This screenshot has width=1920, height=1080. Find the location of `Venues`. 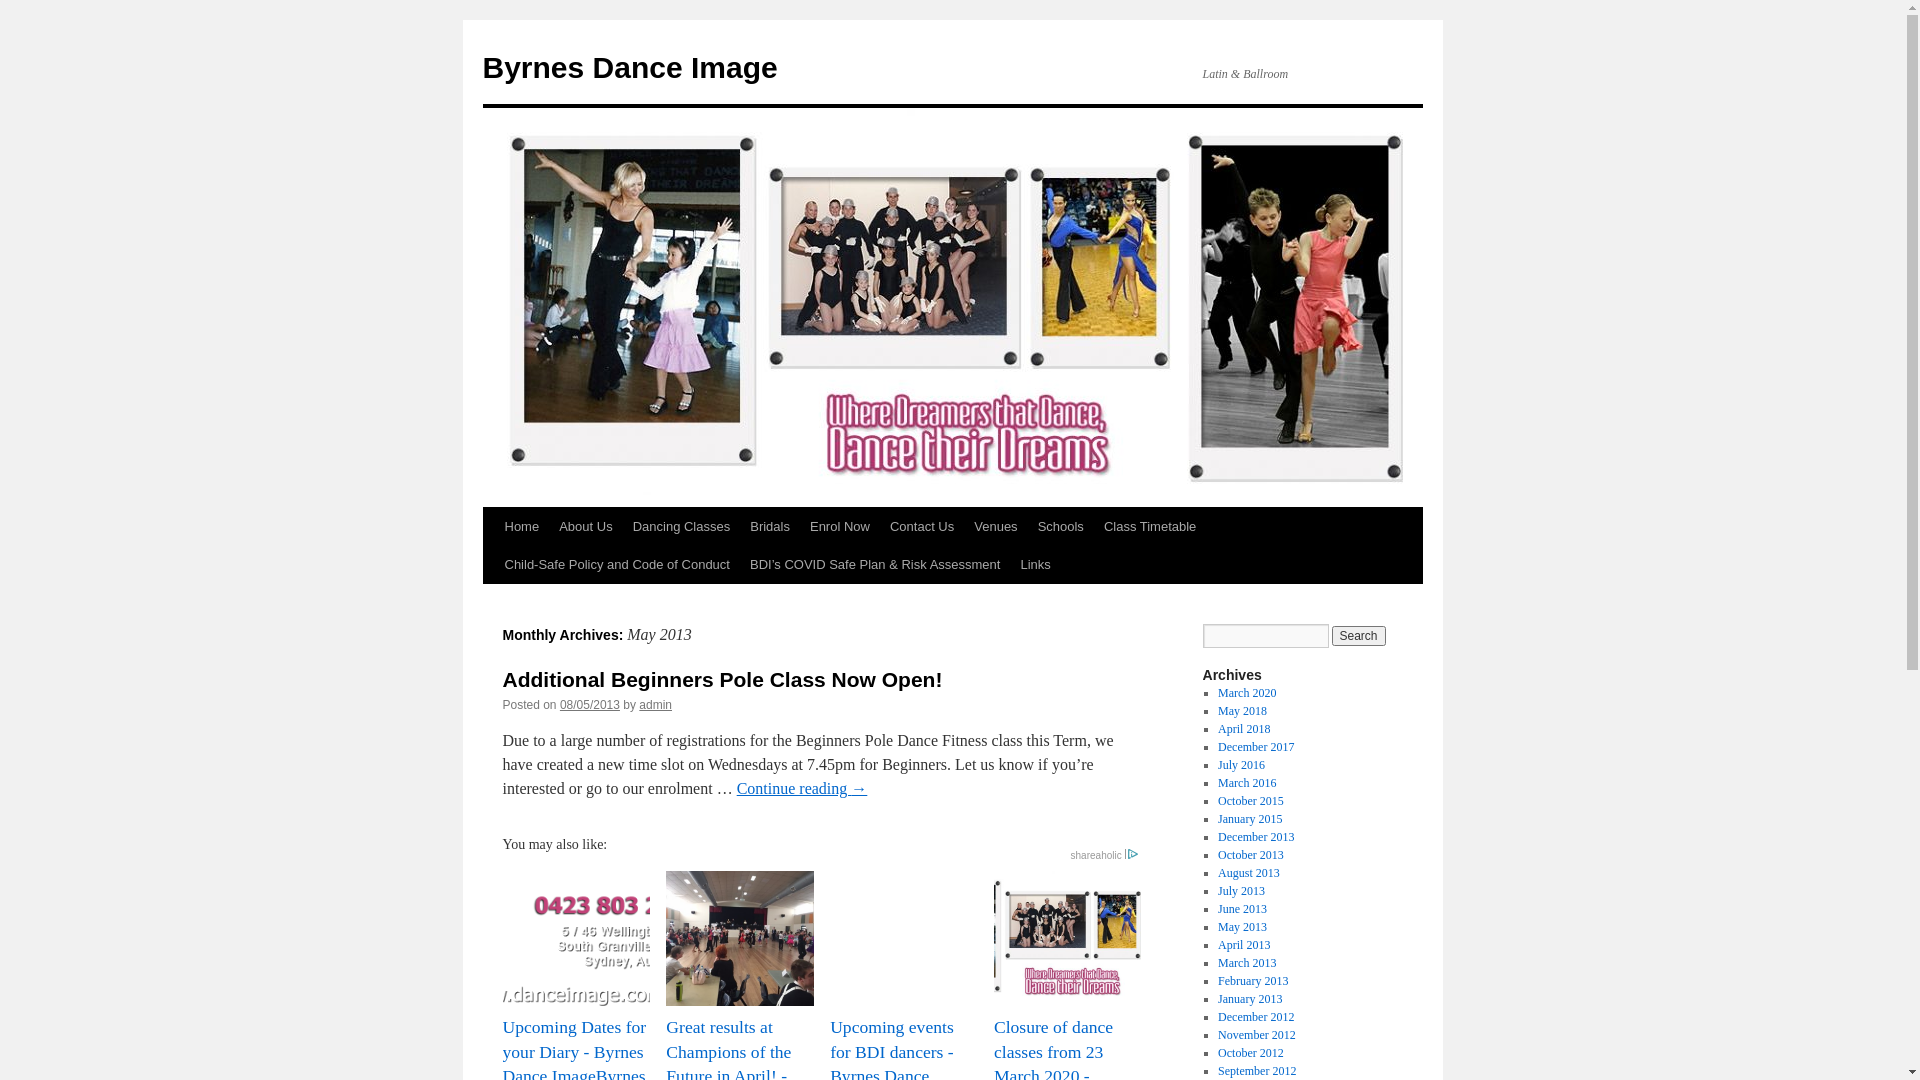

Venues is located at coordinates (996, 527).